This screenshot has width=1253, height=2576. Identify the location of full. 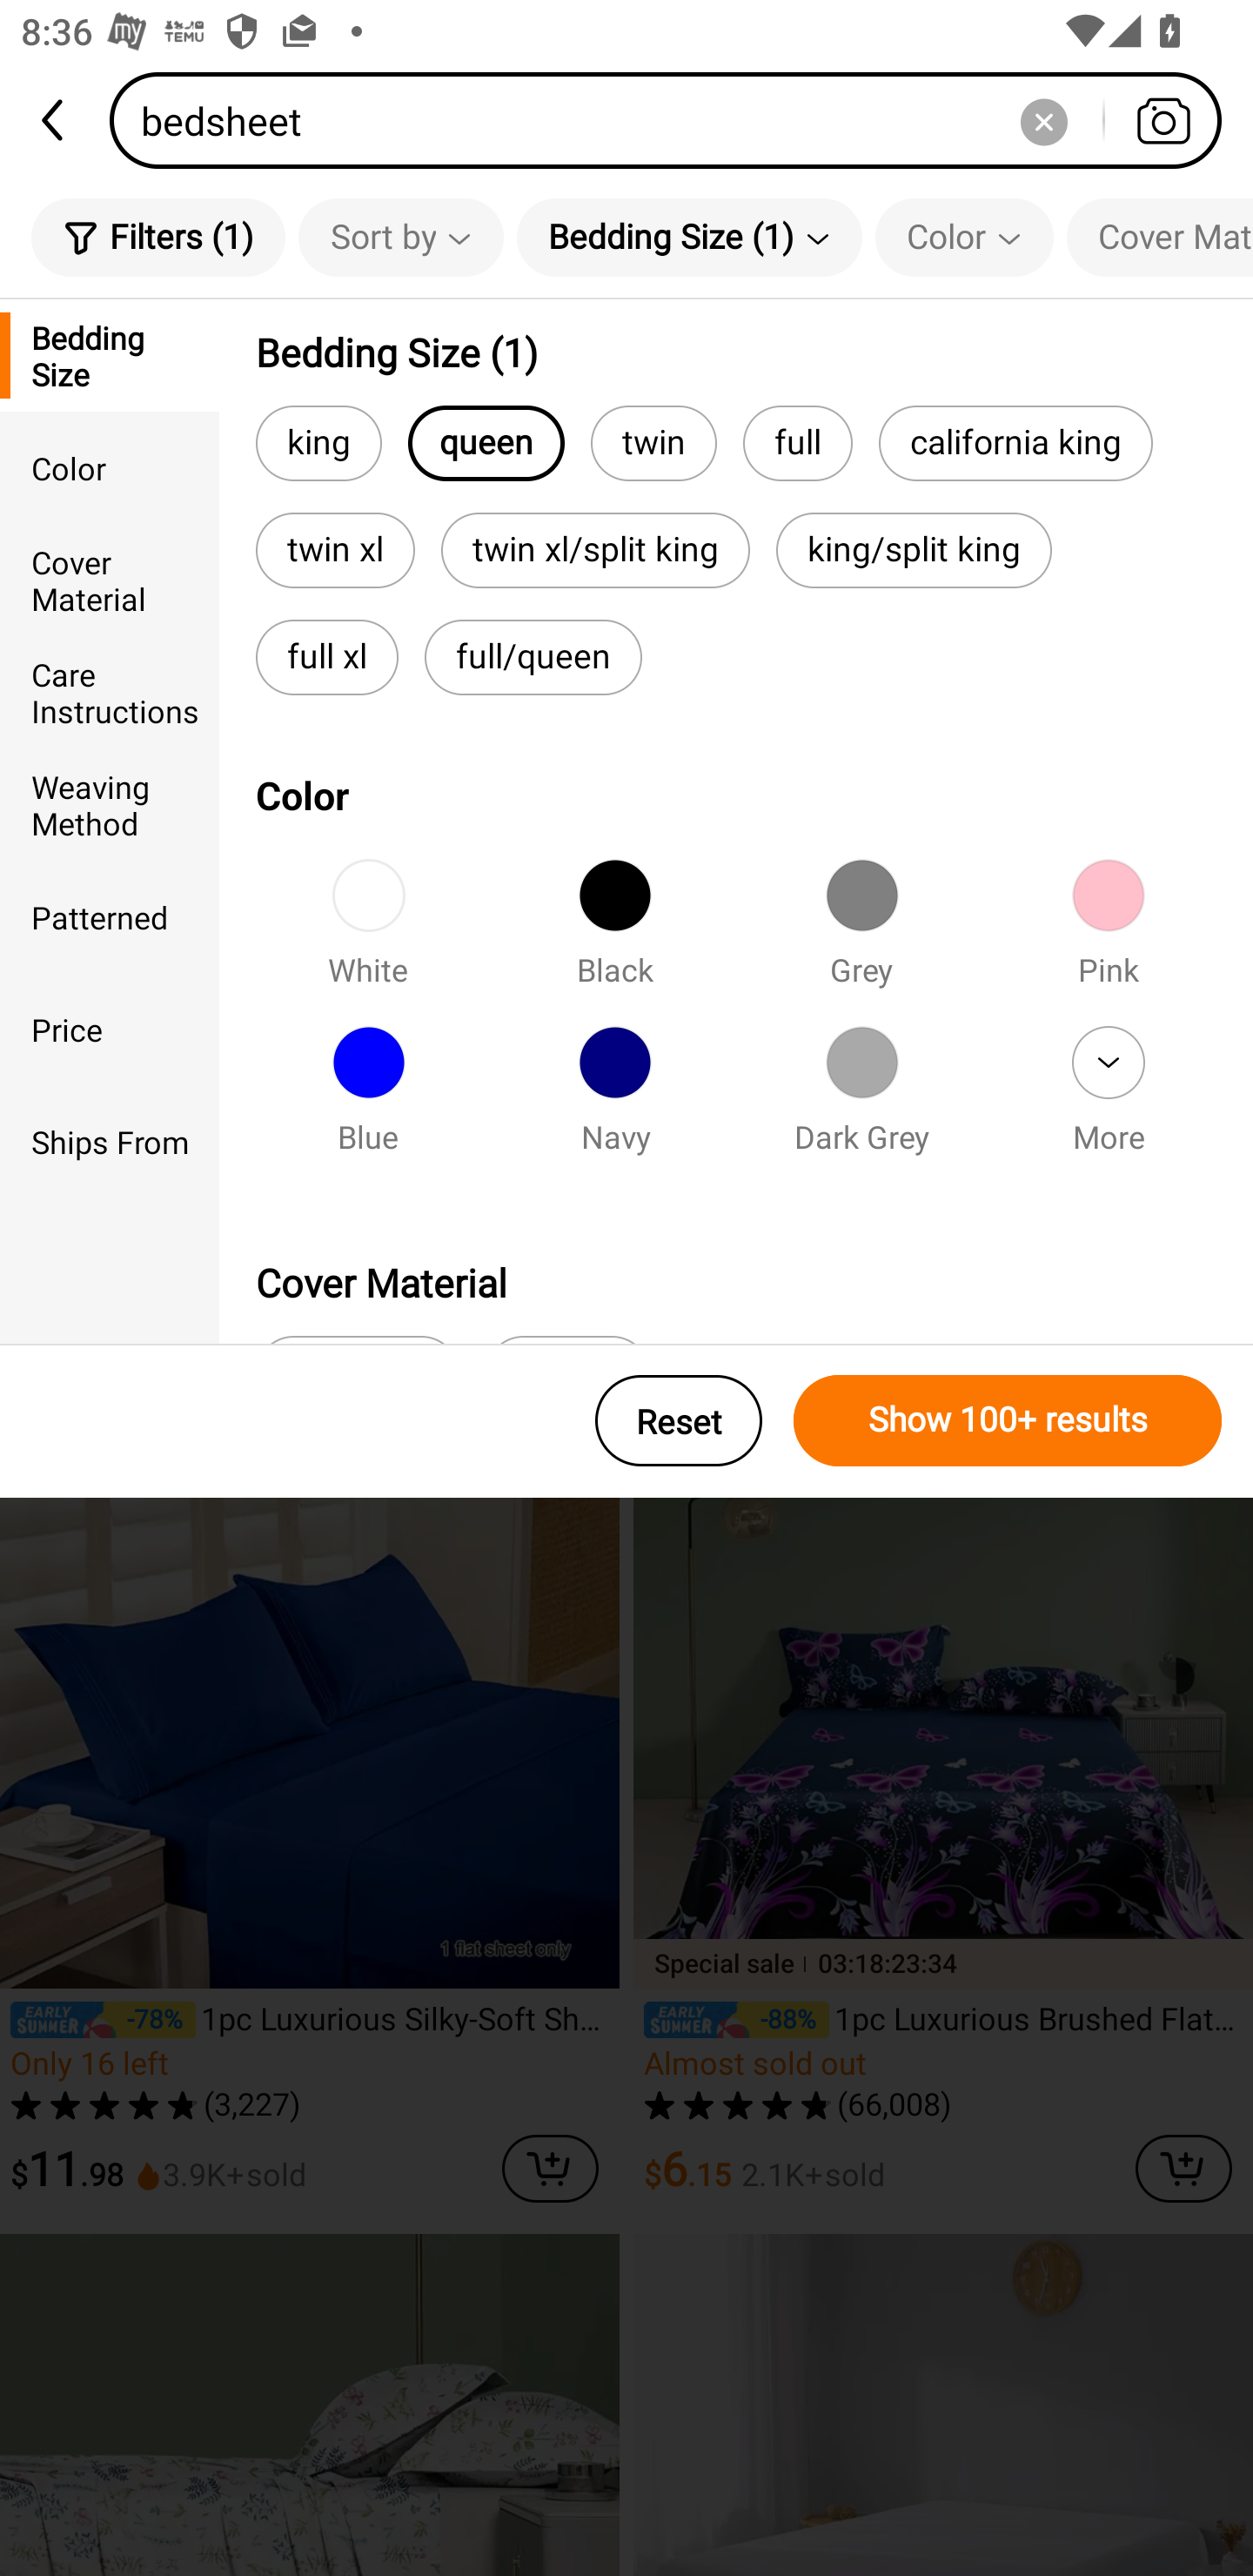
(797, 442).